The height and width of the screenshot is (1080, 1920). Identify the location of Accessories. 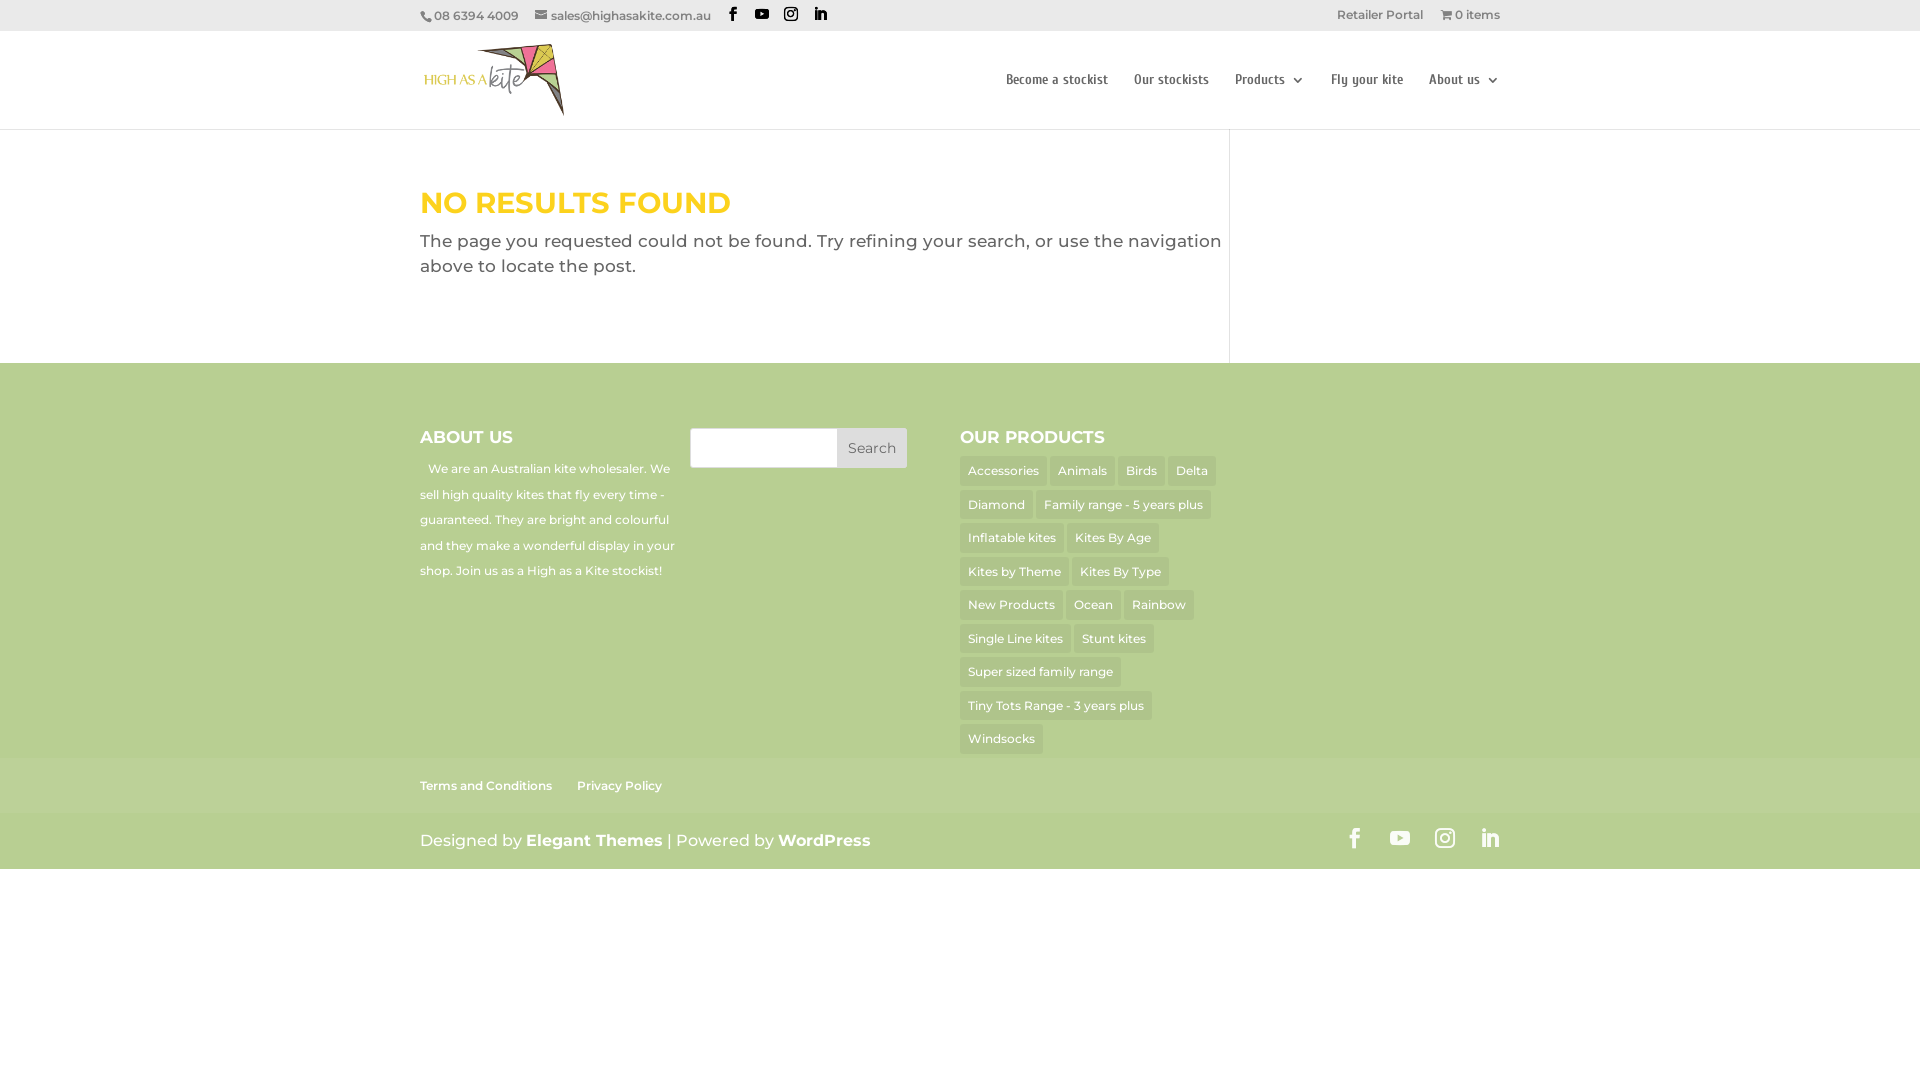
(1004, 471).